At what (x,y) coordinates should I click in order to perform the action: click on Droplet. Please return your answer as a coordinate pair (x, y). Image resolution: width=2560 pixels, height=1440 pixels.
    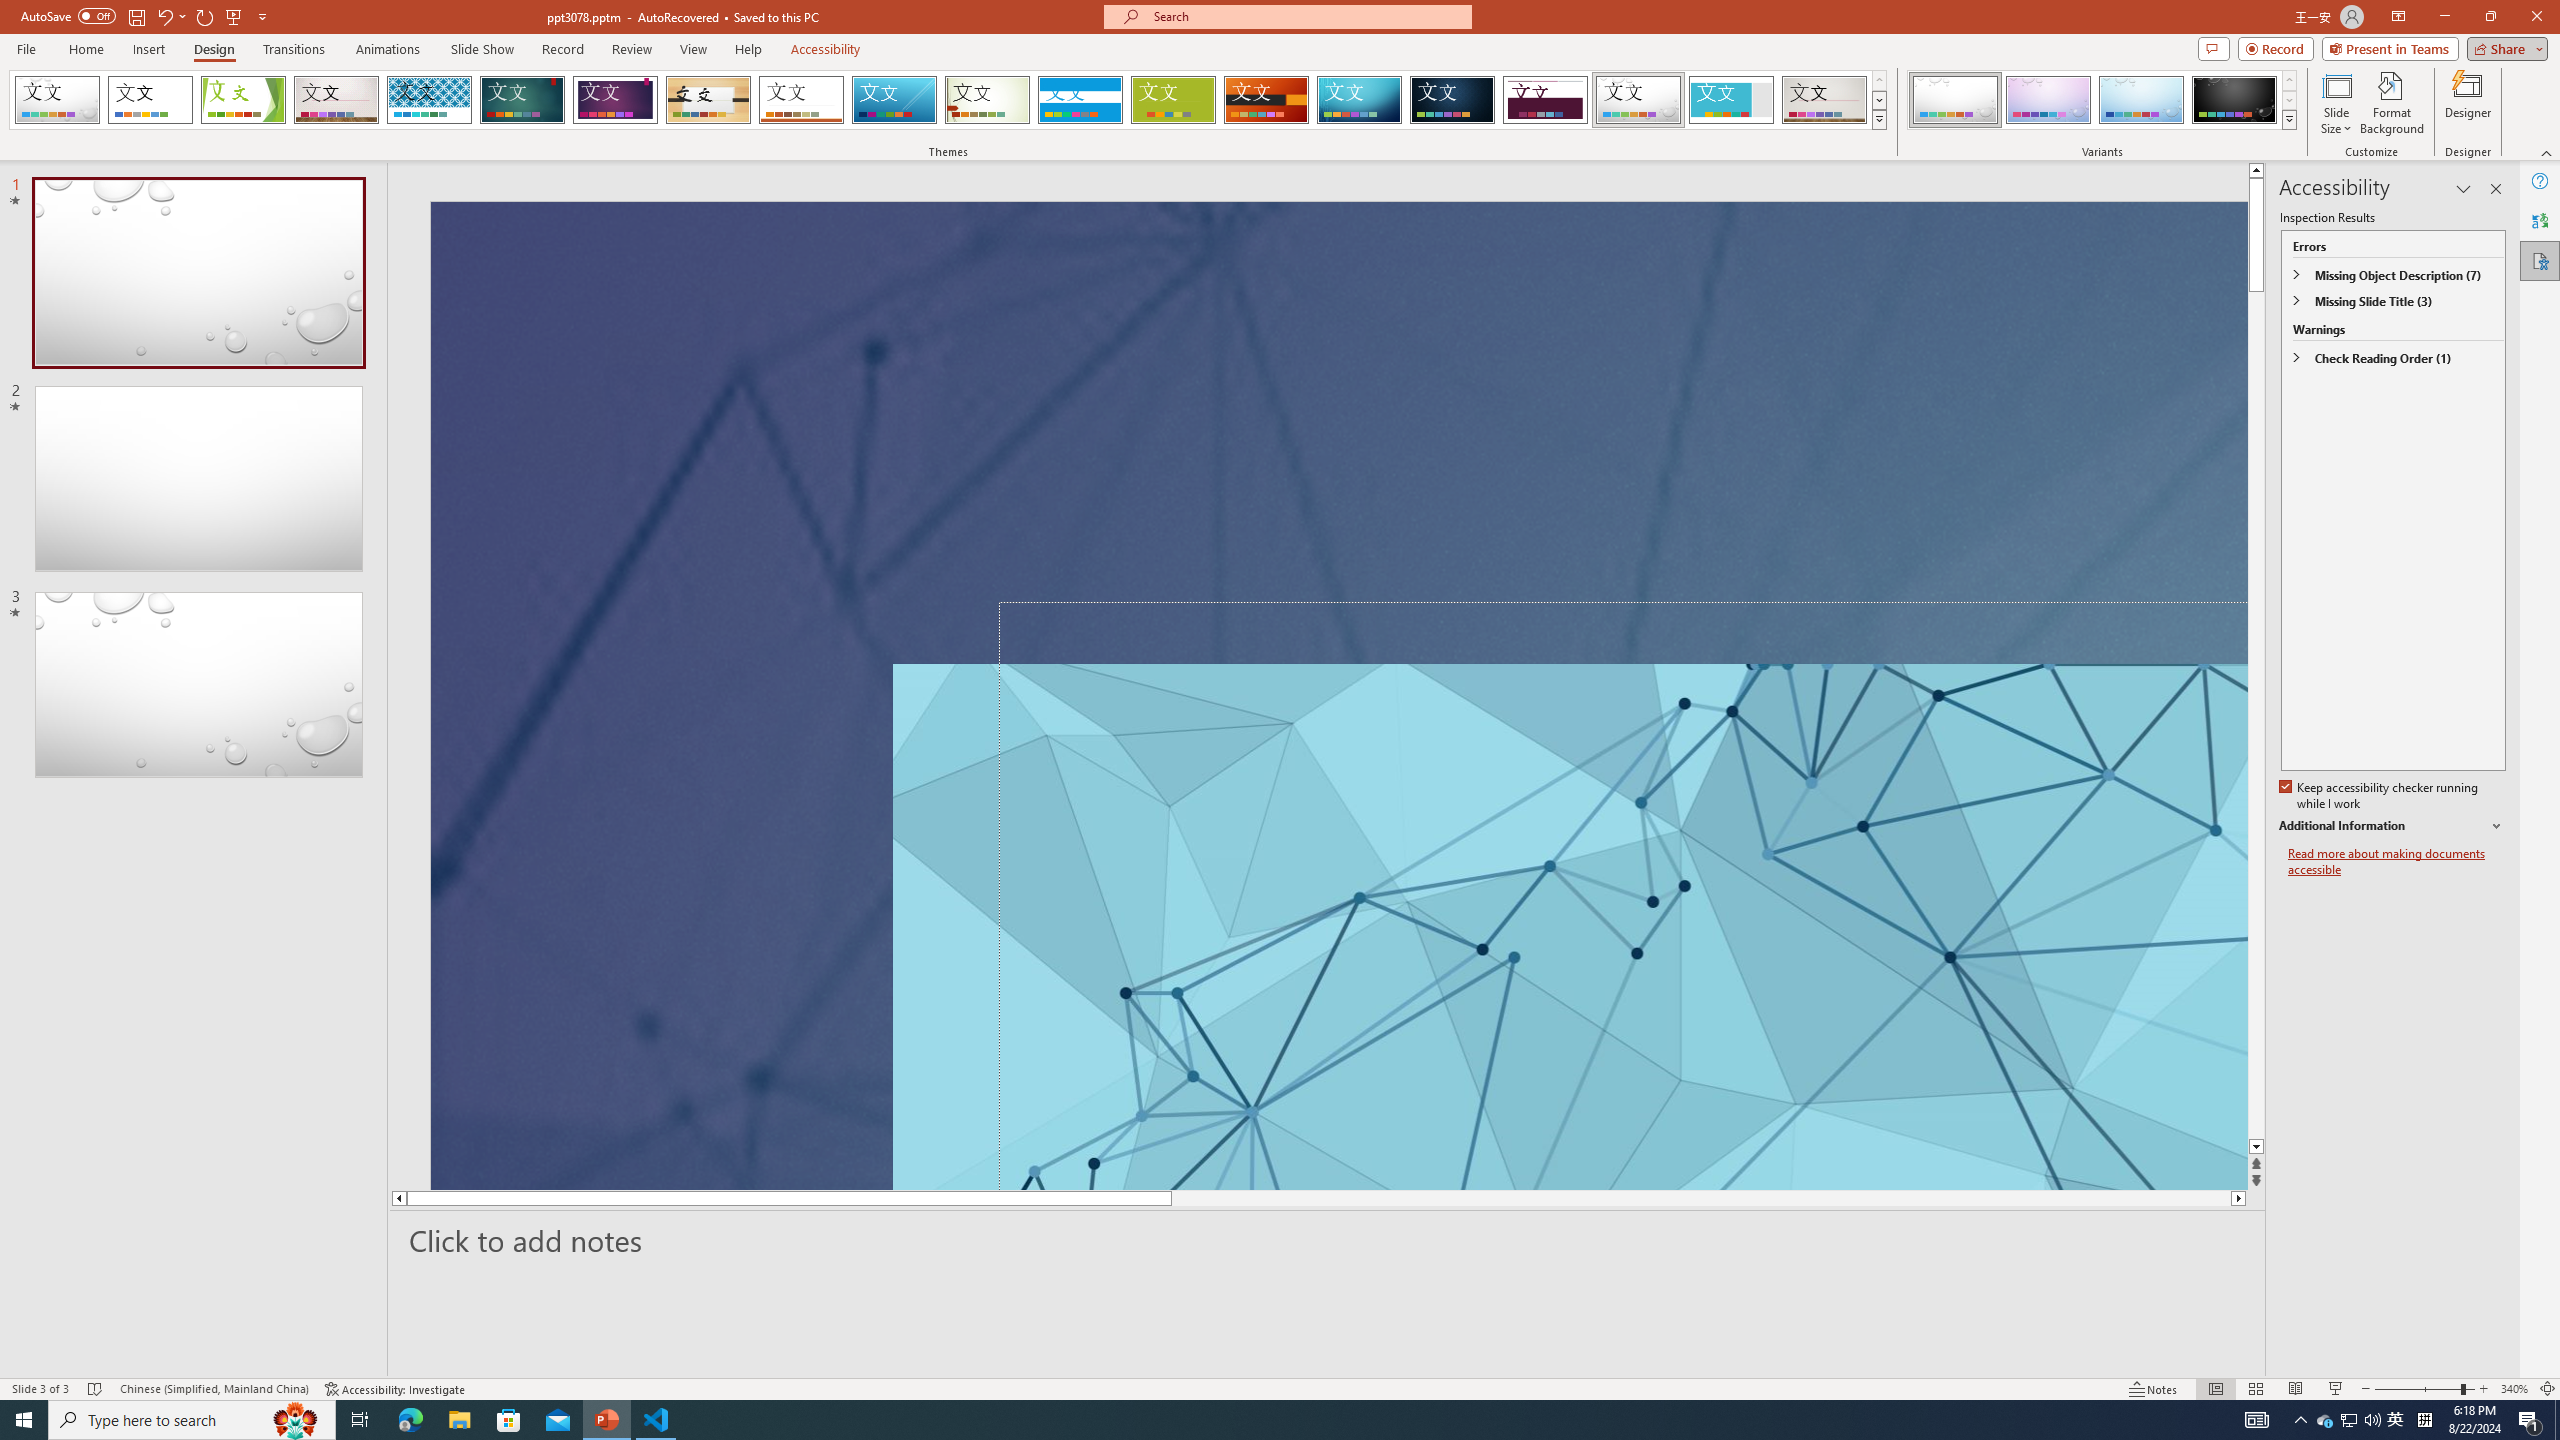
    Looking at the image, I should click on (1638, 100).